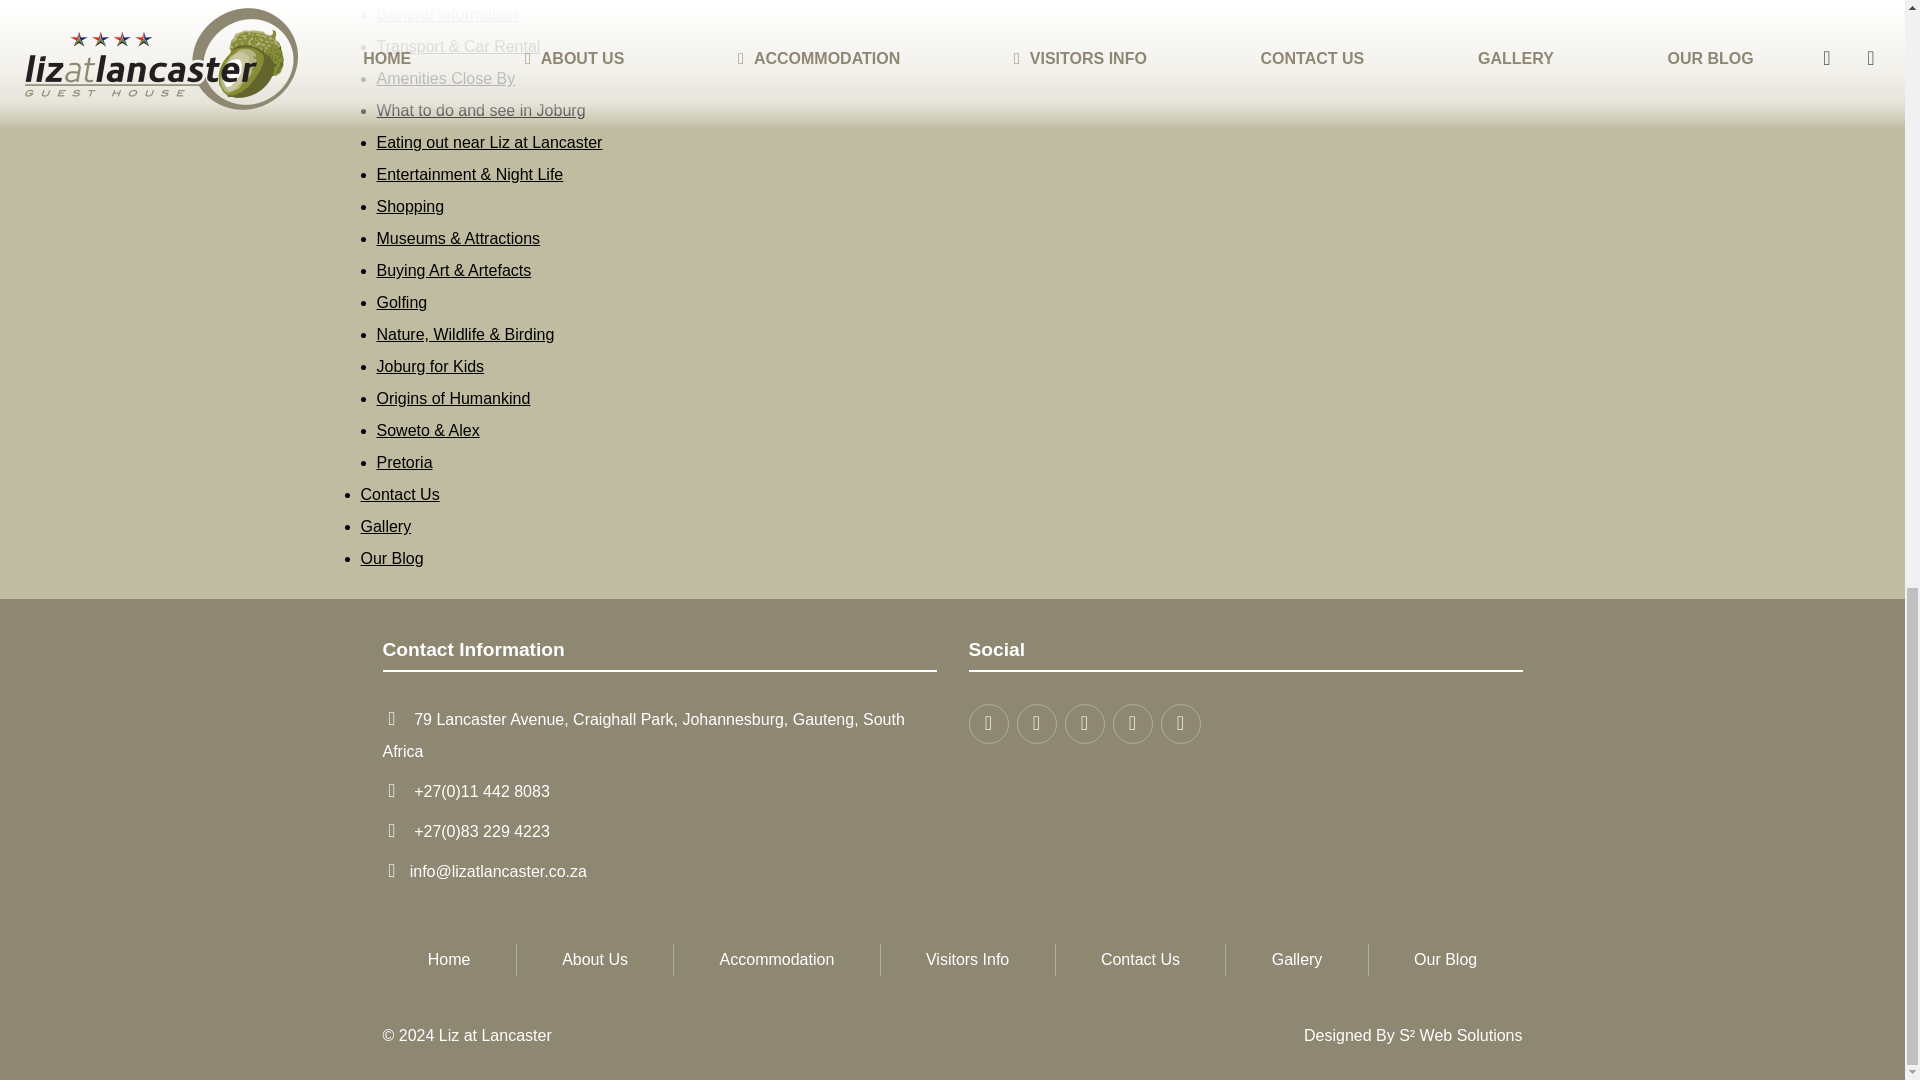  Describe the element at coordinates (1084, 724) in the screenshot. I see `Follow Liz at Lancaster on Instagram` at that location.